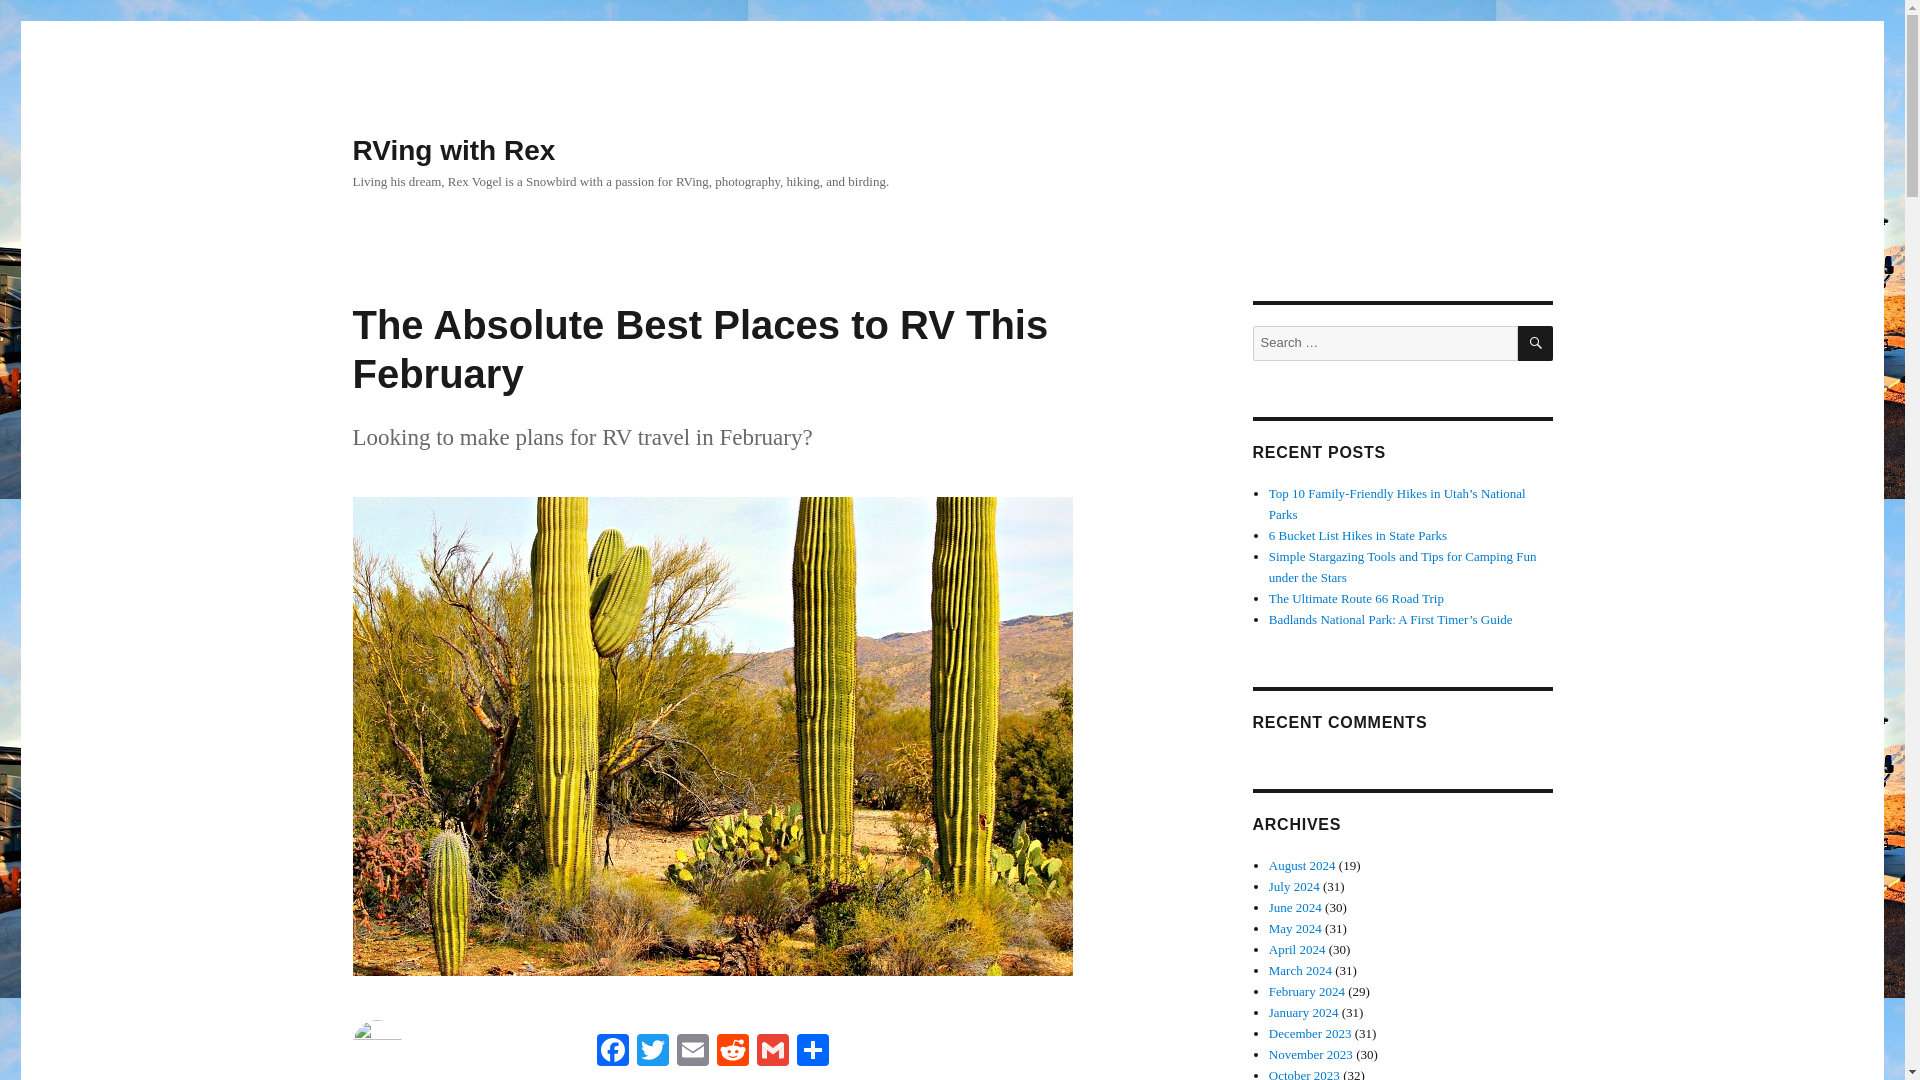 The width and height of the screenshot is (1920, 1080). Describe the element at coordinates (1296, 928) in the screenshot. I see `May 2024` at that location.